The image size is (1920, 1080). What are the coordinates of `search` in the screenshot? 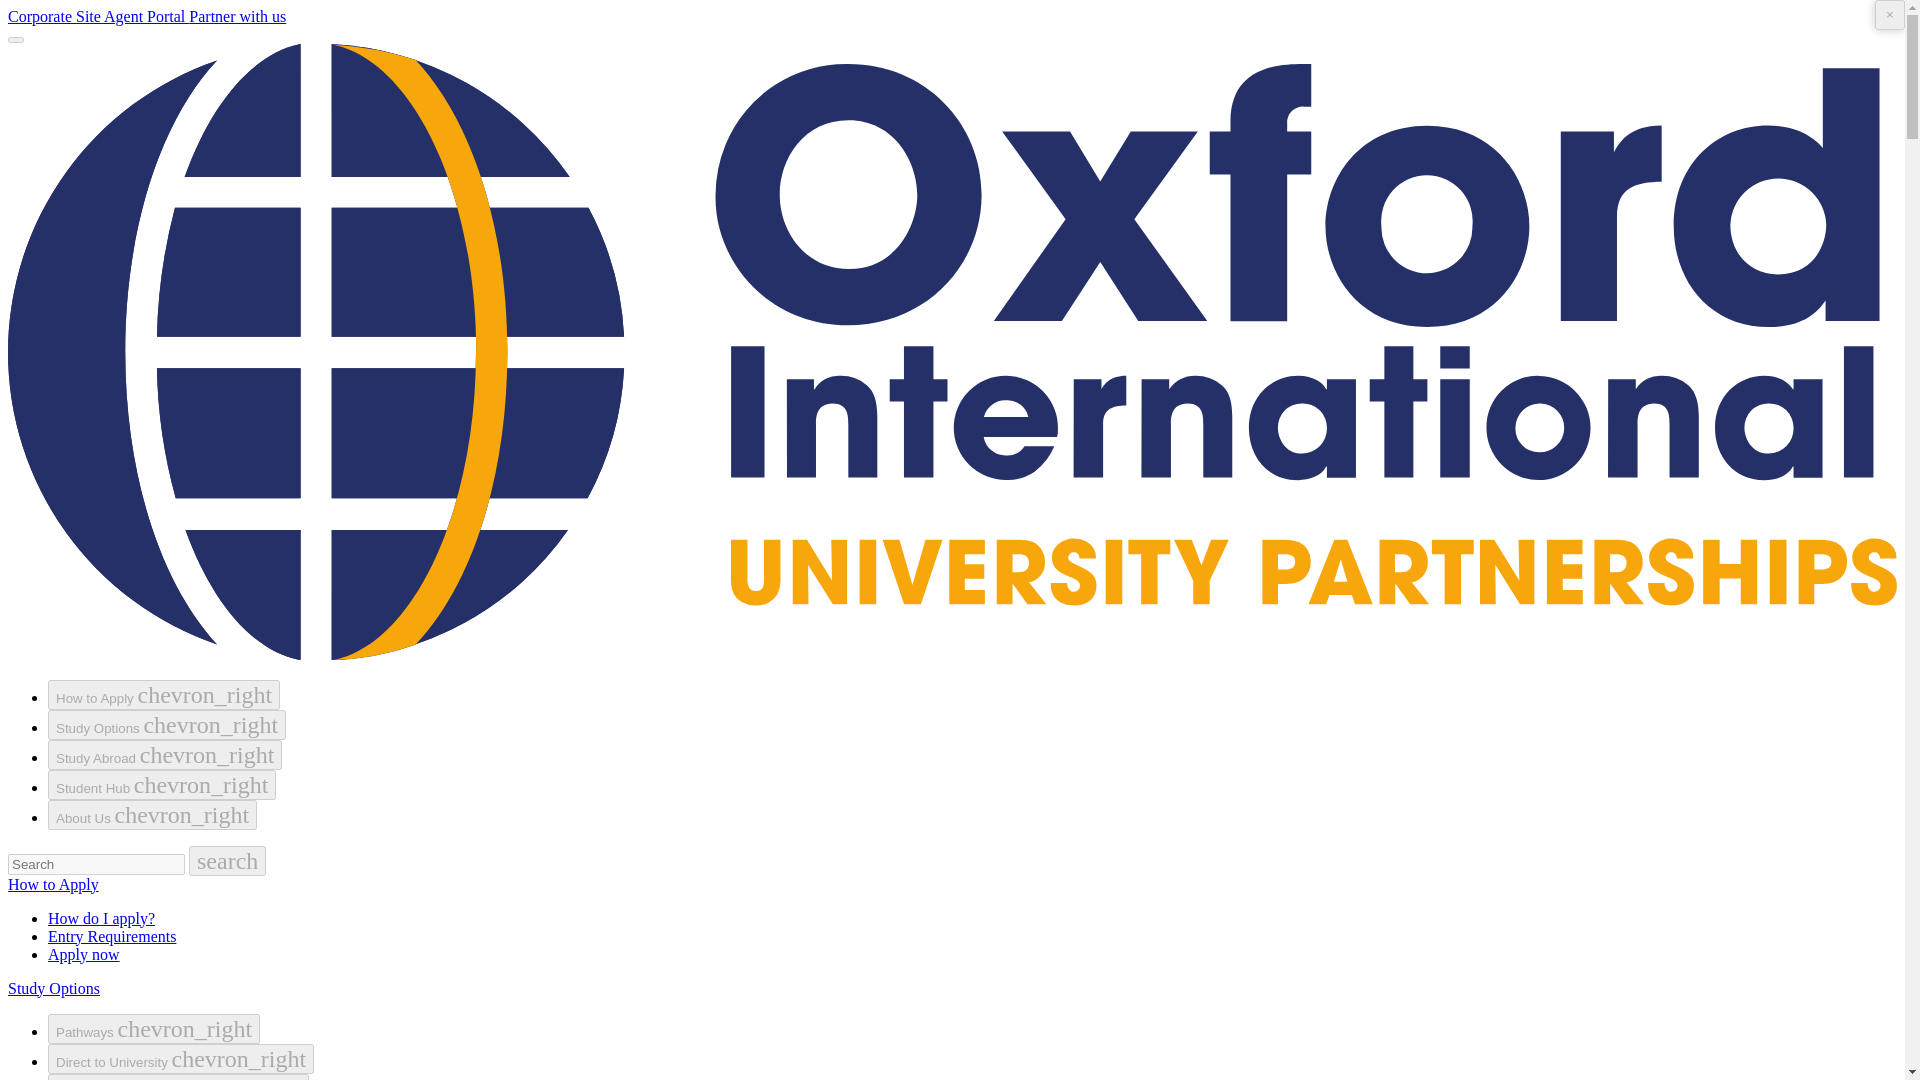 It's located at (227, 860).